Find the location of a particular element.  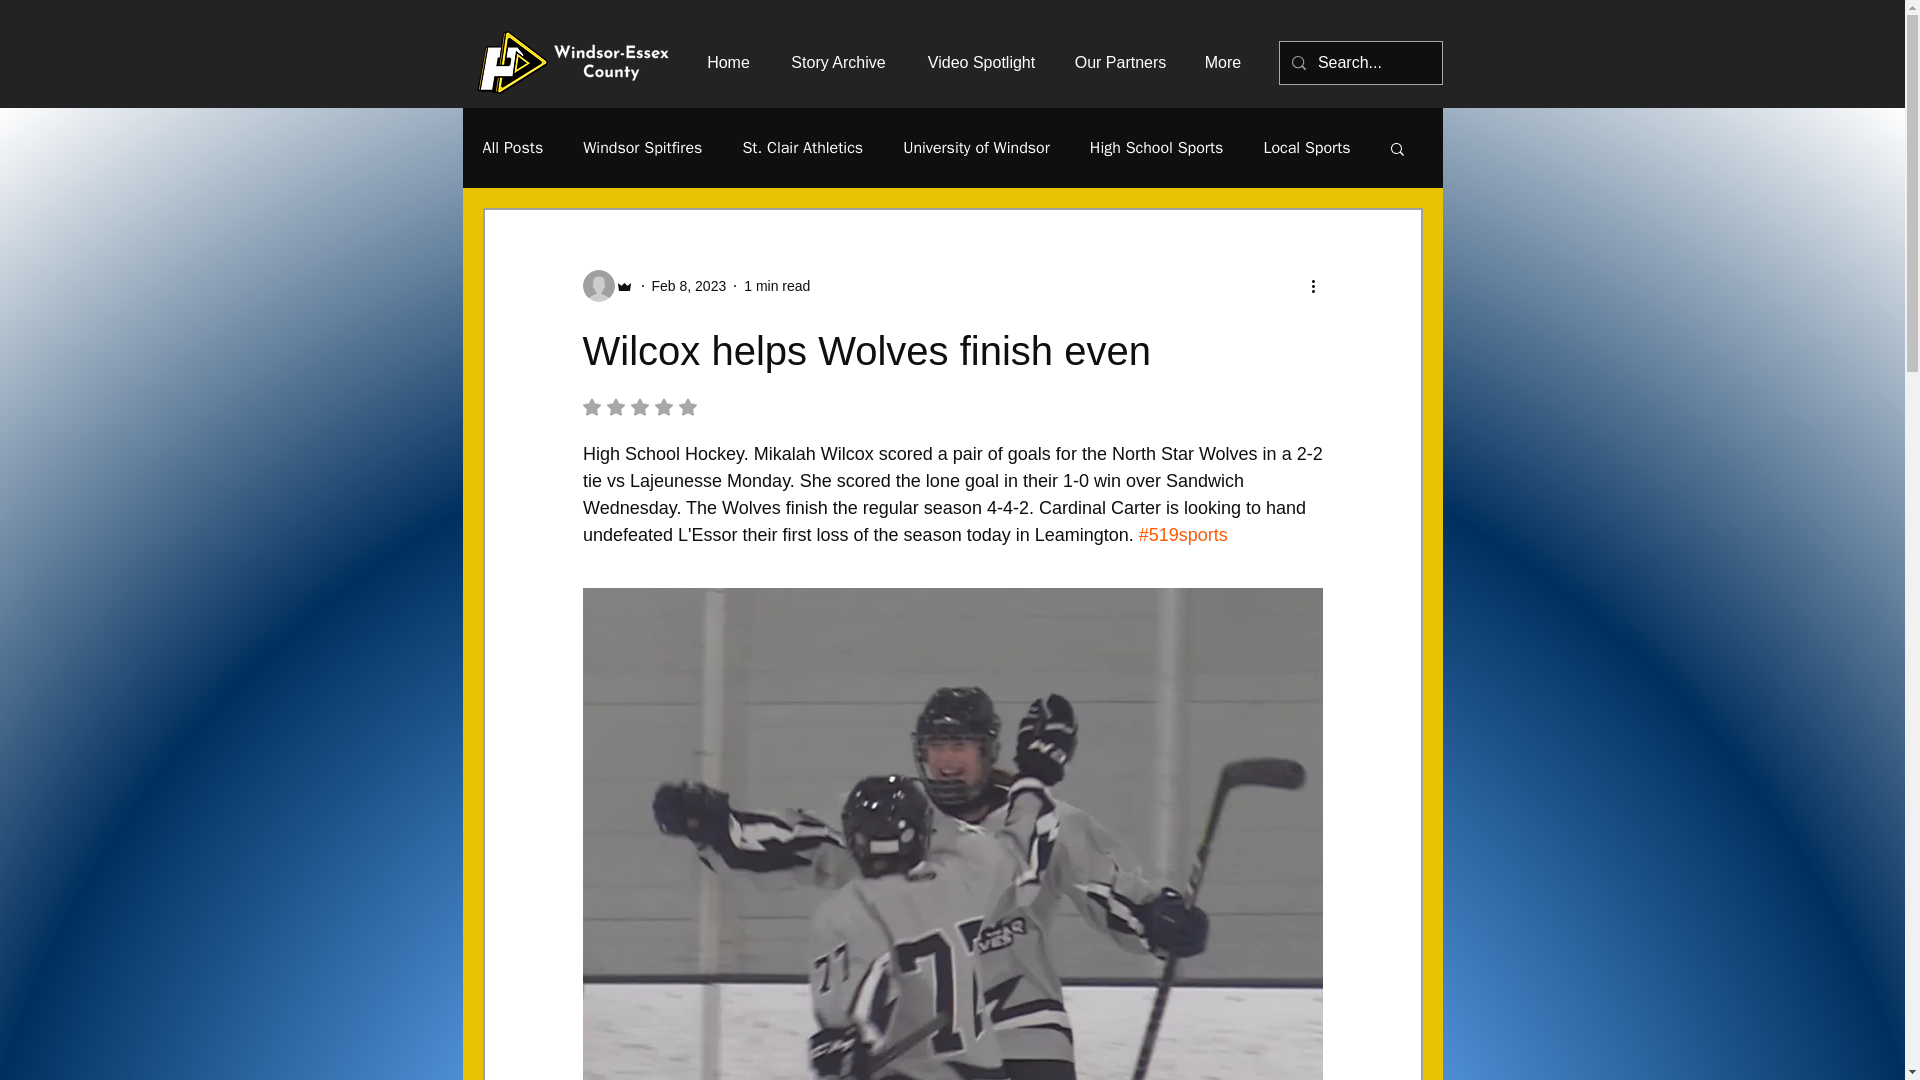

Home is located at coordinates (727, 62).